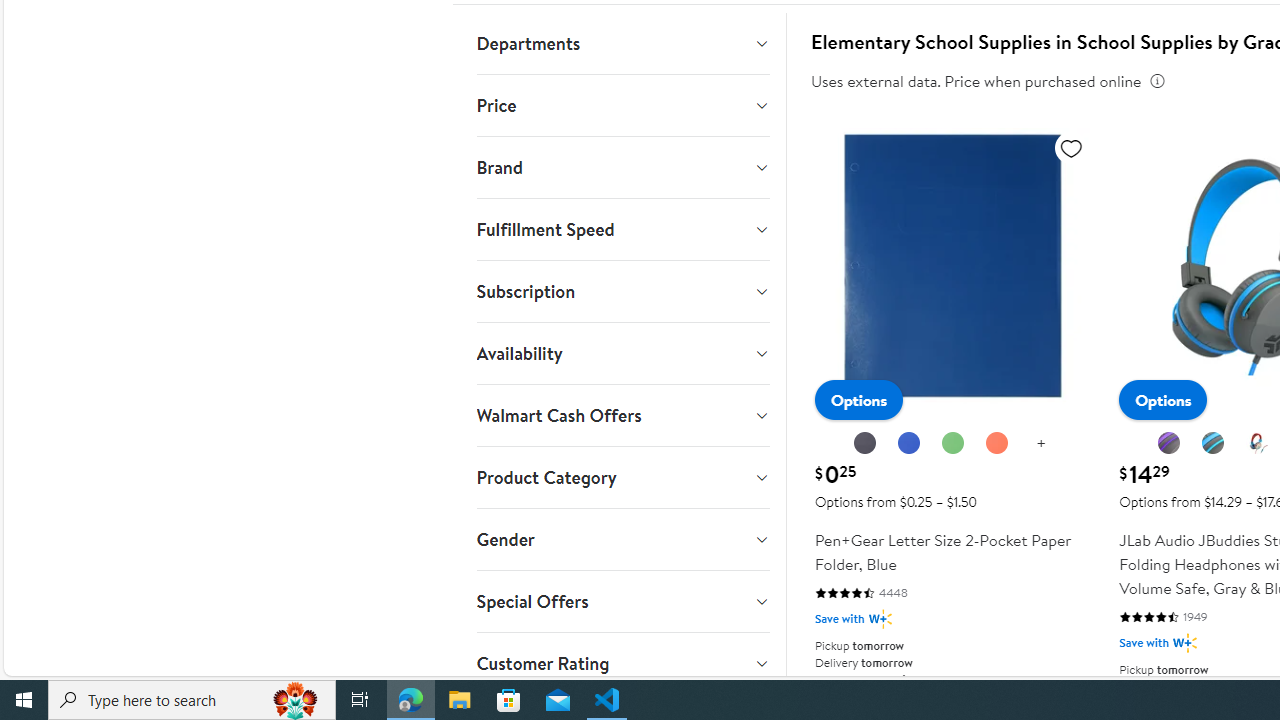 This screenshot has width=1280, height=720. I want to click on Special Offers, so click(622, 601).